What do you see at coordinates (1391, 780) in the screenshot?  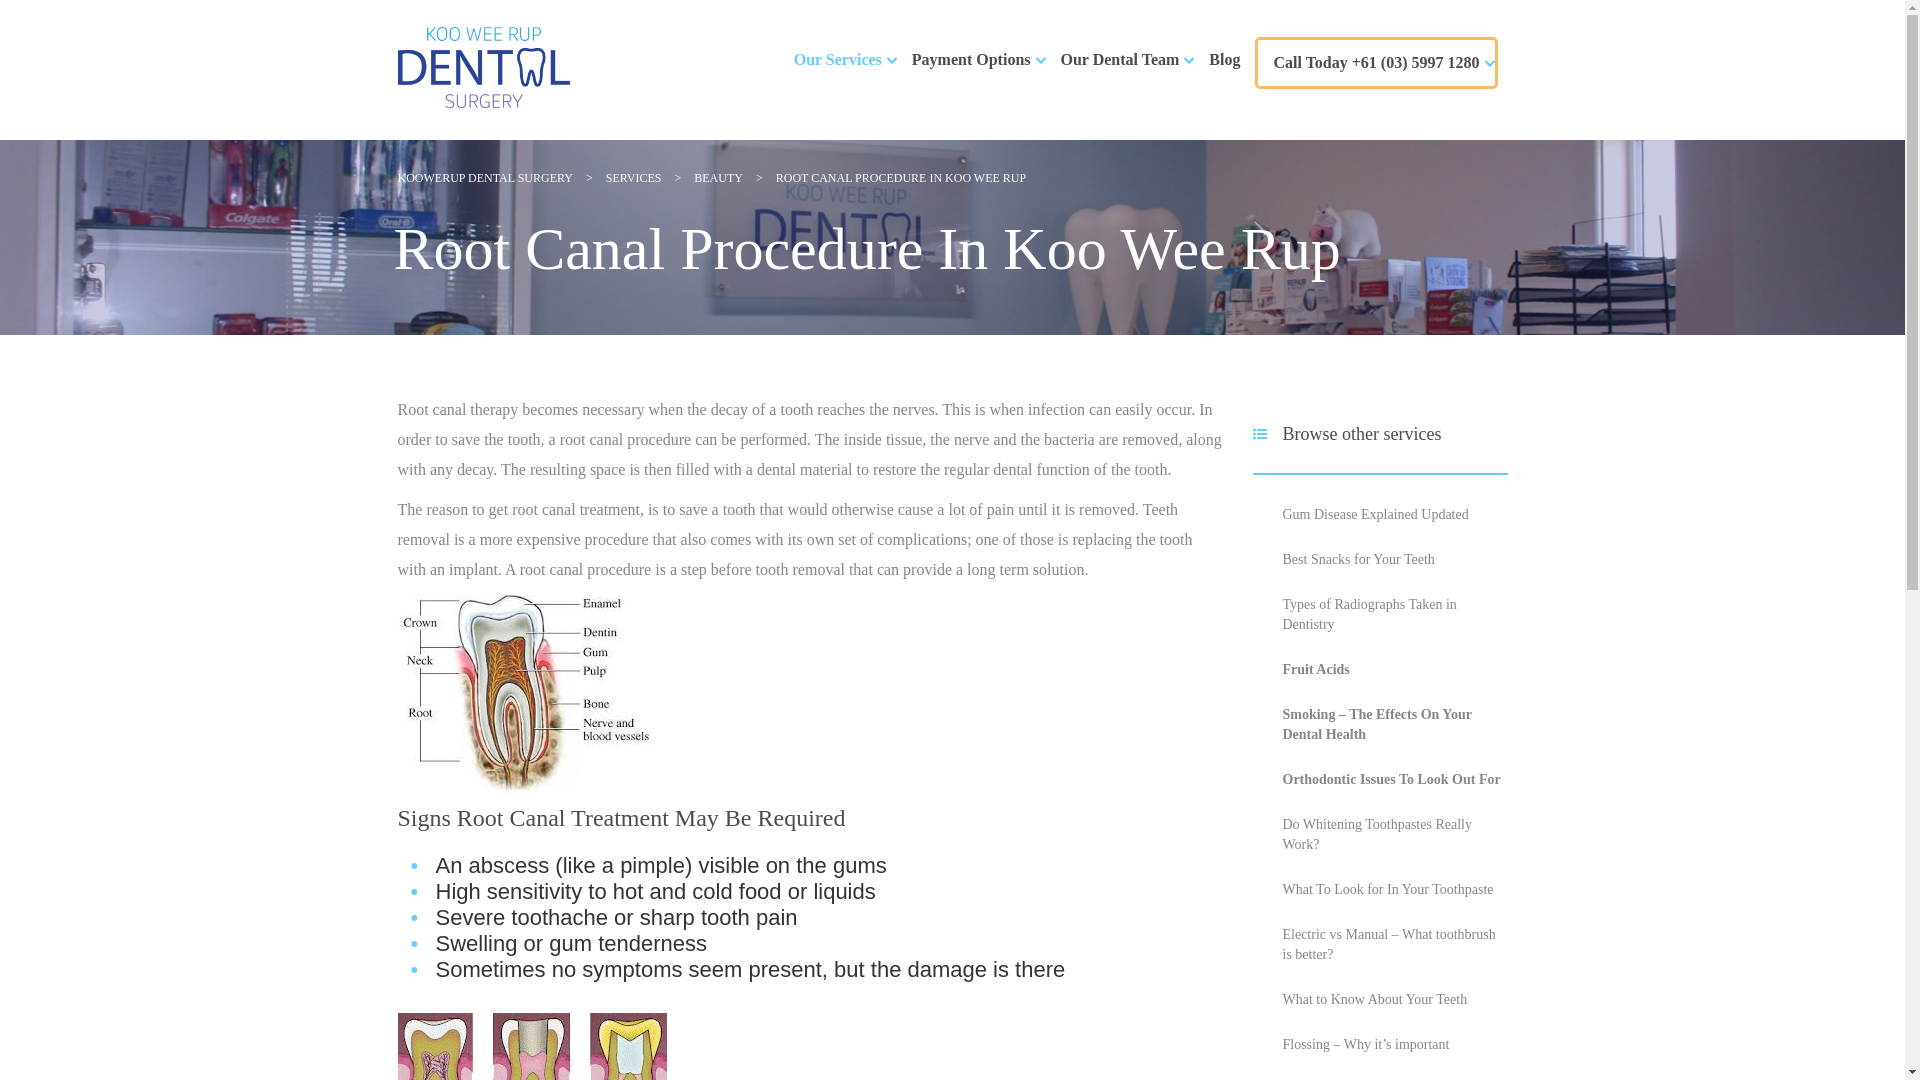 I see `Orthodontic Issues To Look Out For` at bounding box center [1391, 780].